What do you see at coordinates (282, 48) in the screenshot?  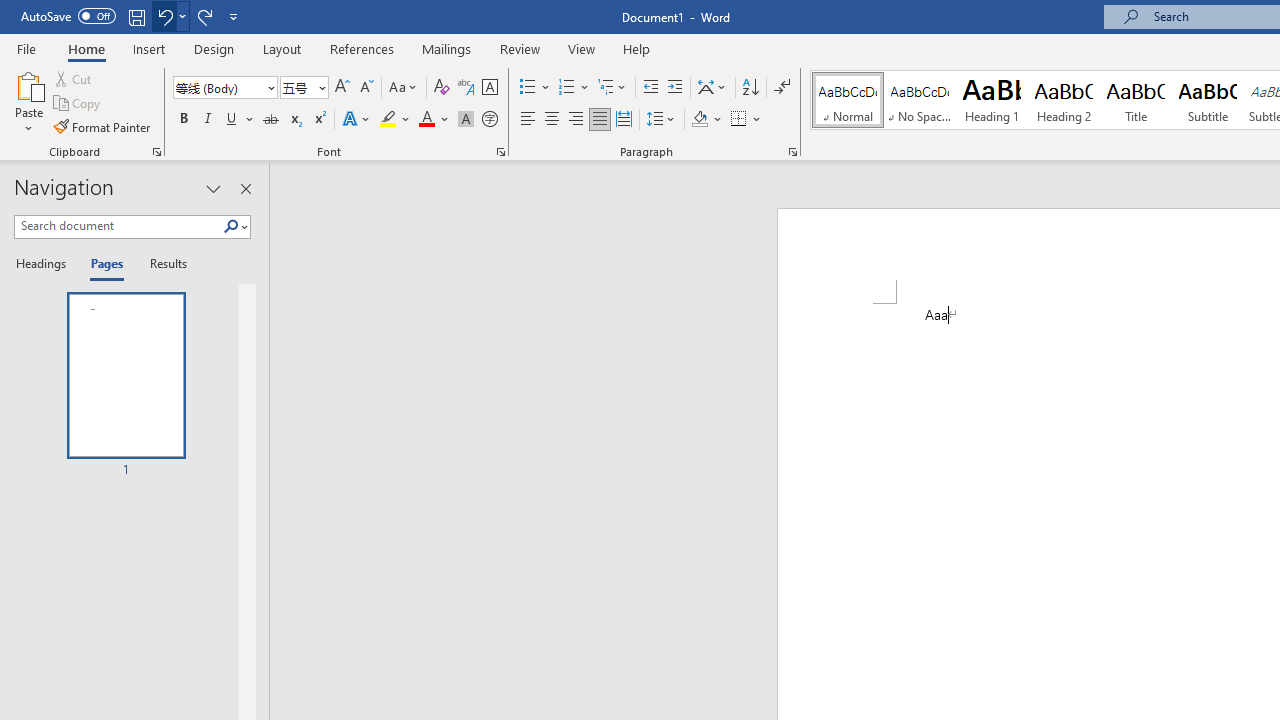 I see `Layout` at bounding box center [282, 48].